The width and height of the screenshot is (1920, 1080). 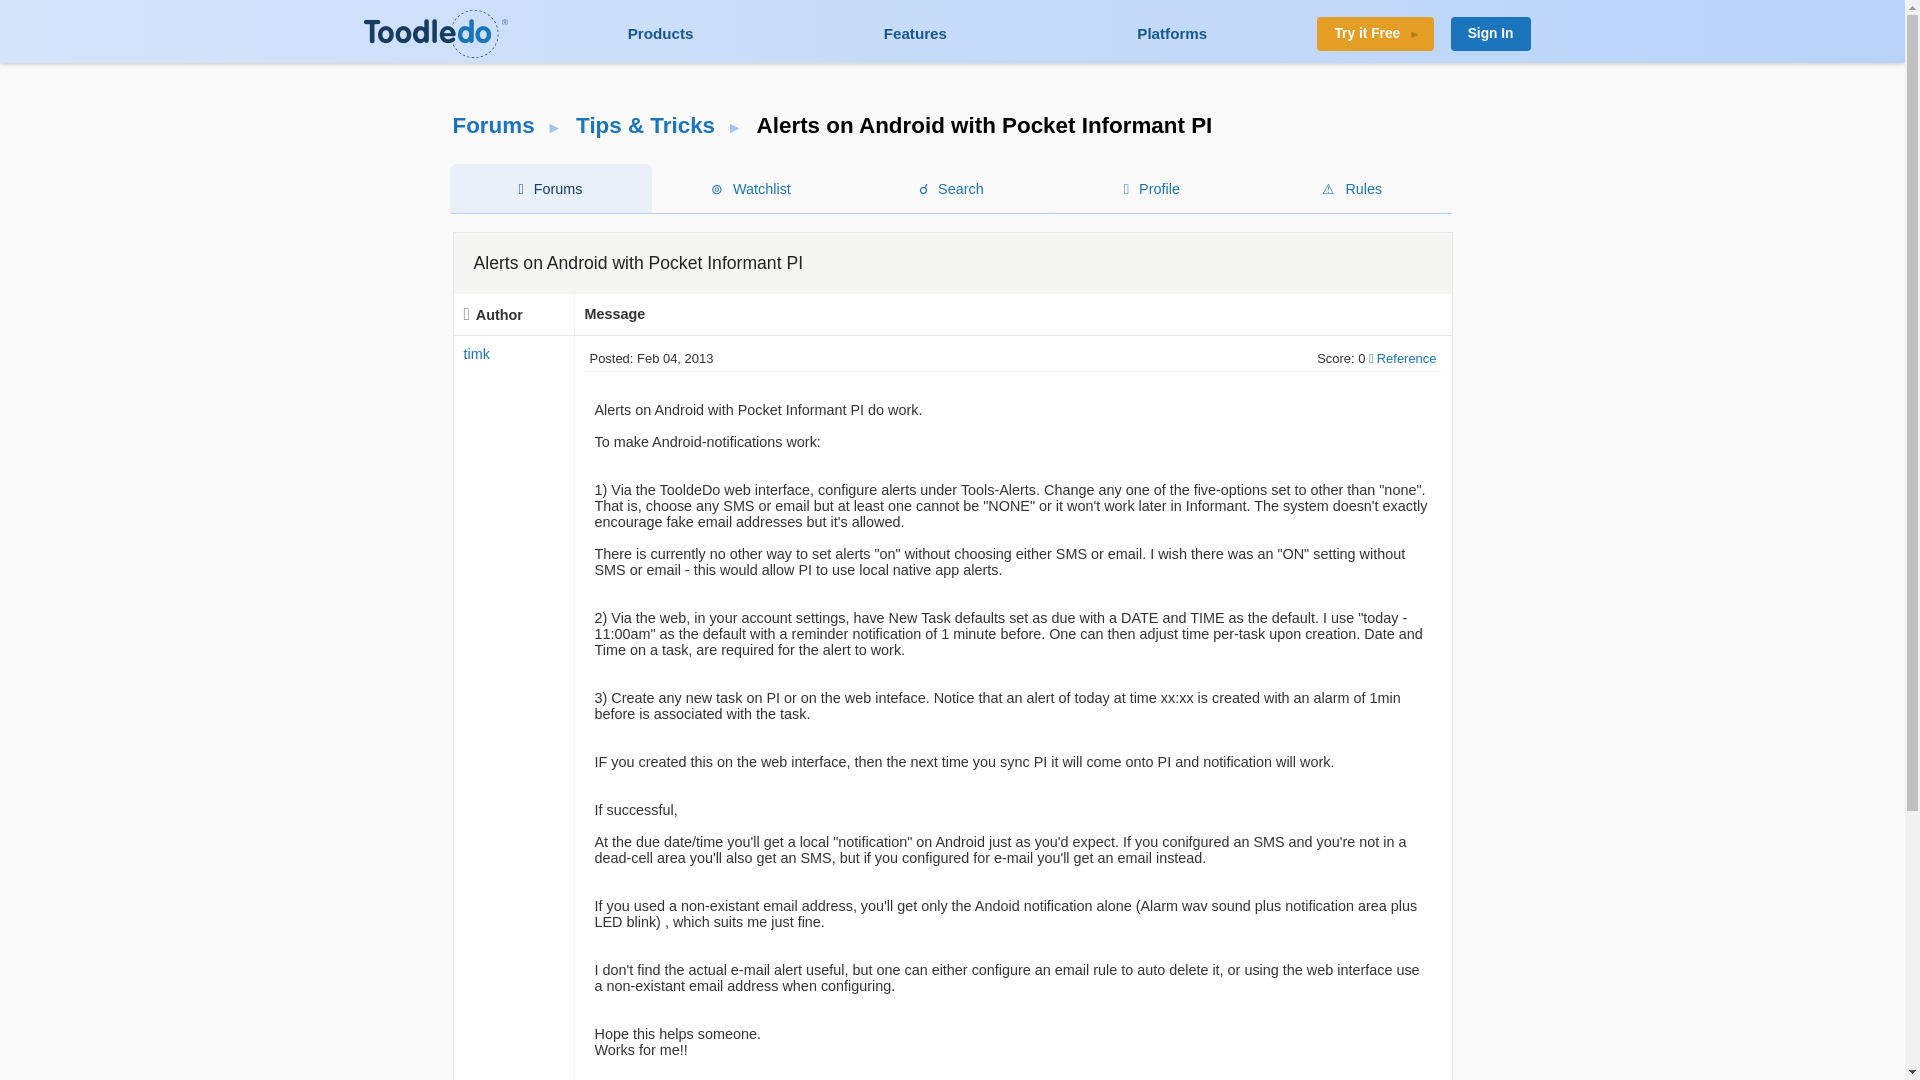 I want to click on Try it Free, so click(x=1376, y=34).